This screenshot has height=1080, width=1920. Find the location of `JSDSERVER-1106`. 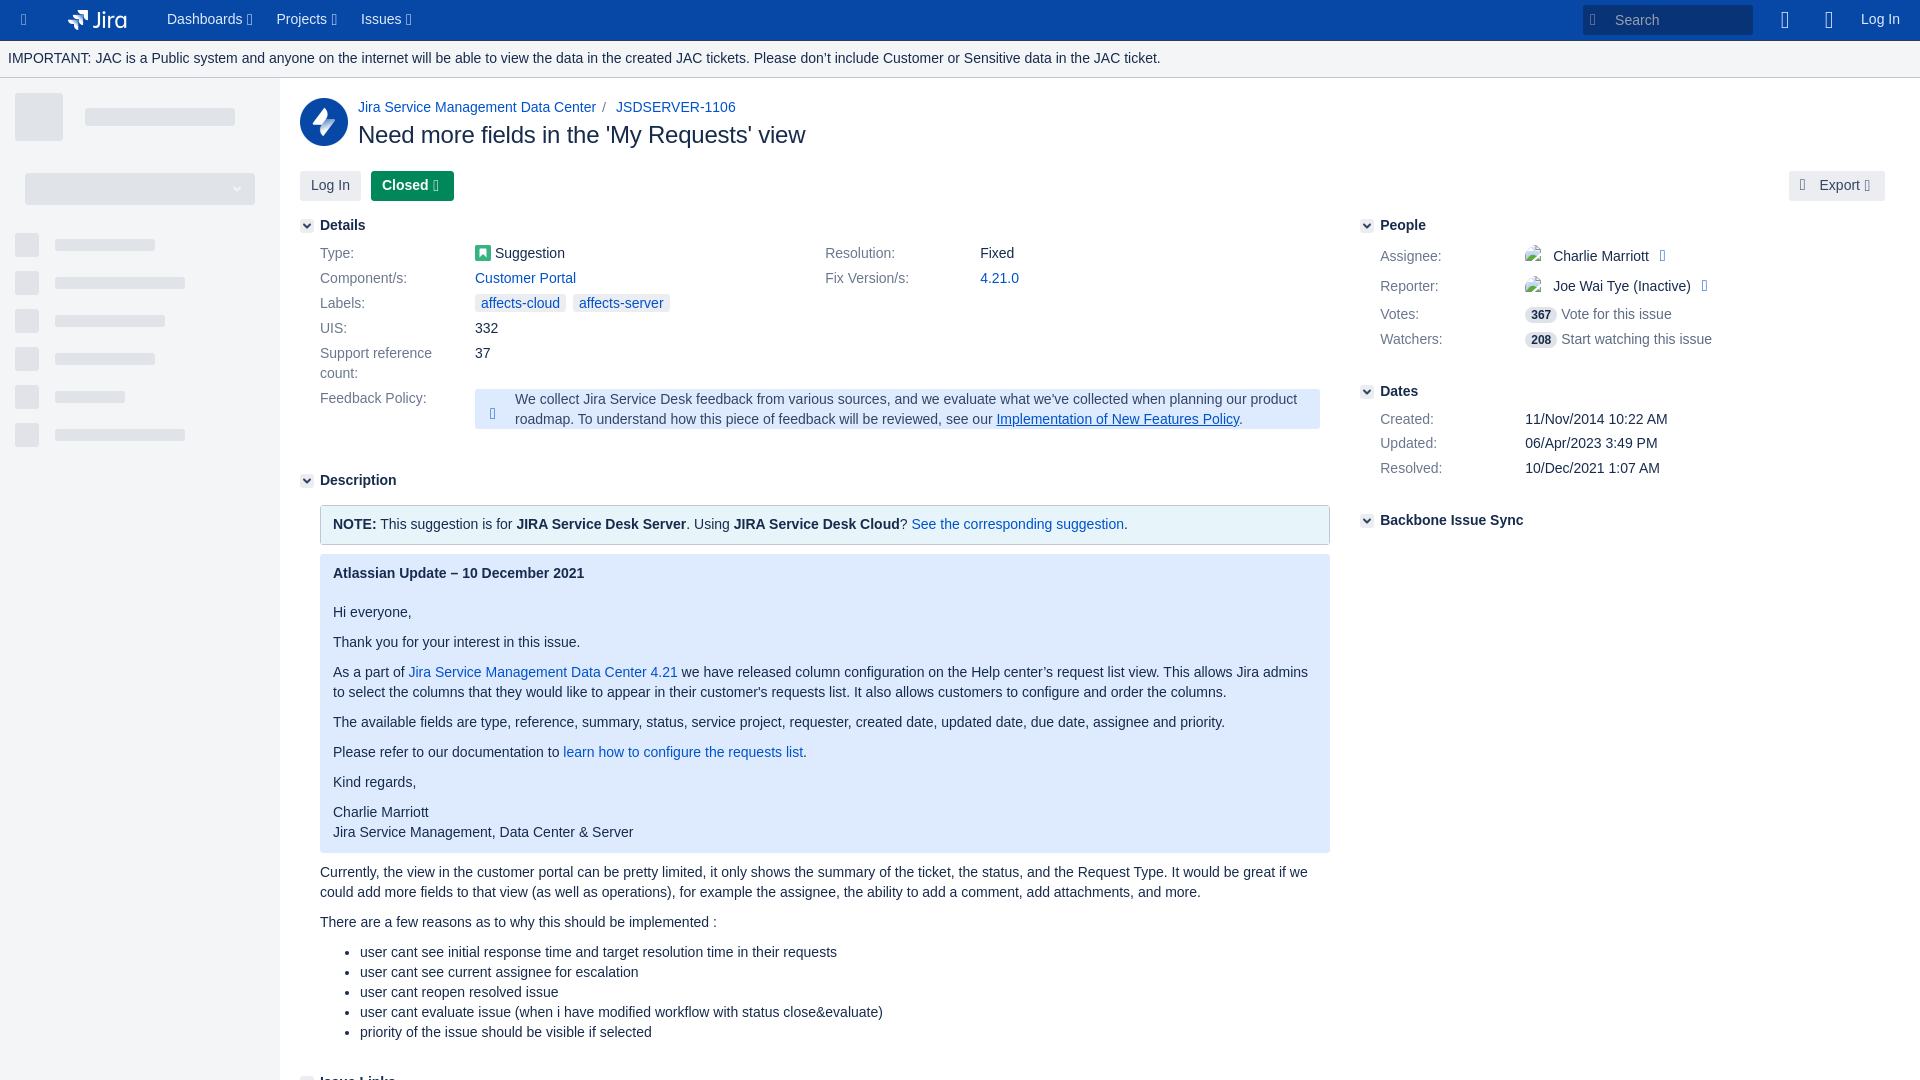

JSDSERVER-1106 is located at coordinates (676, 106).